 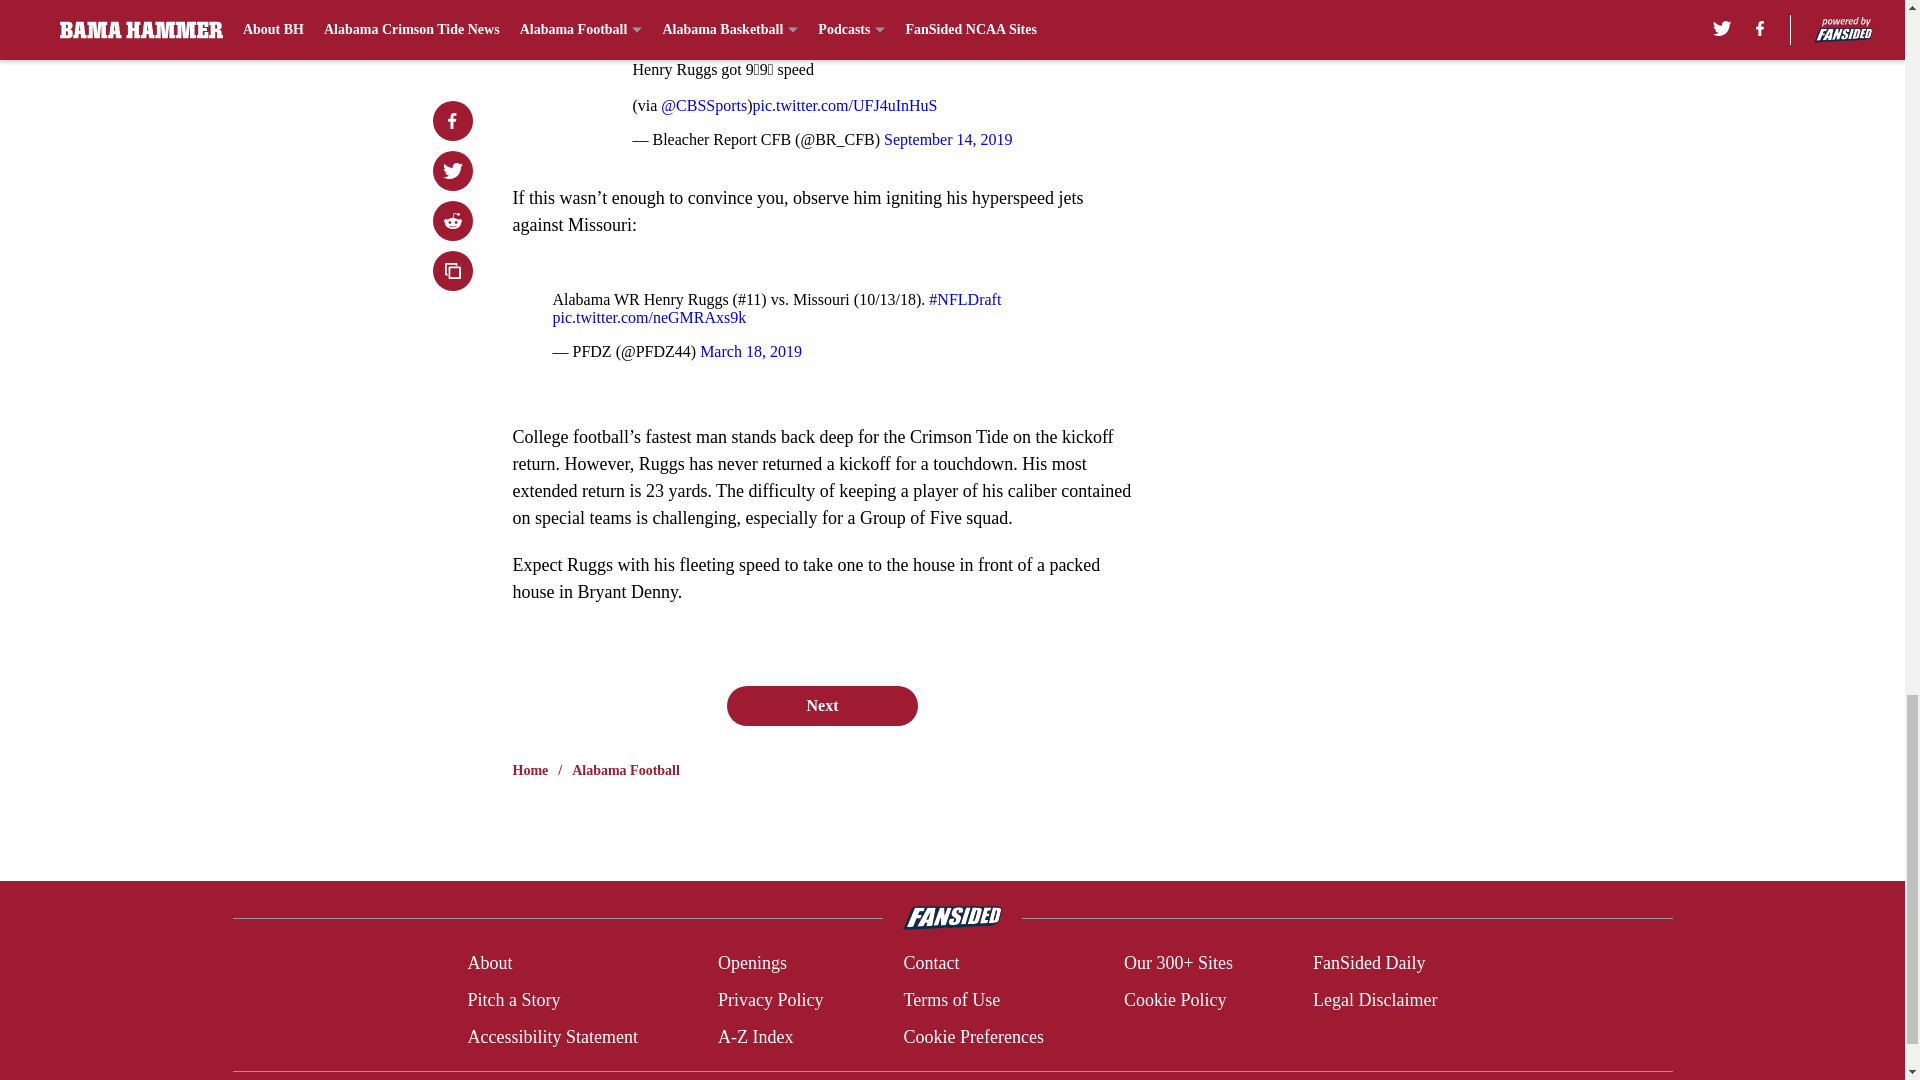 I want to click on Home, so click(x=530, y=770).